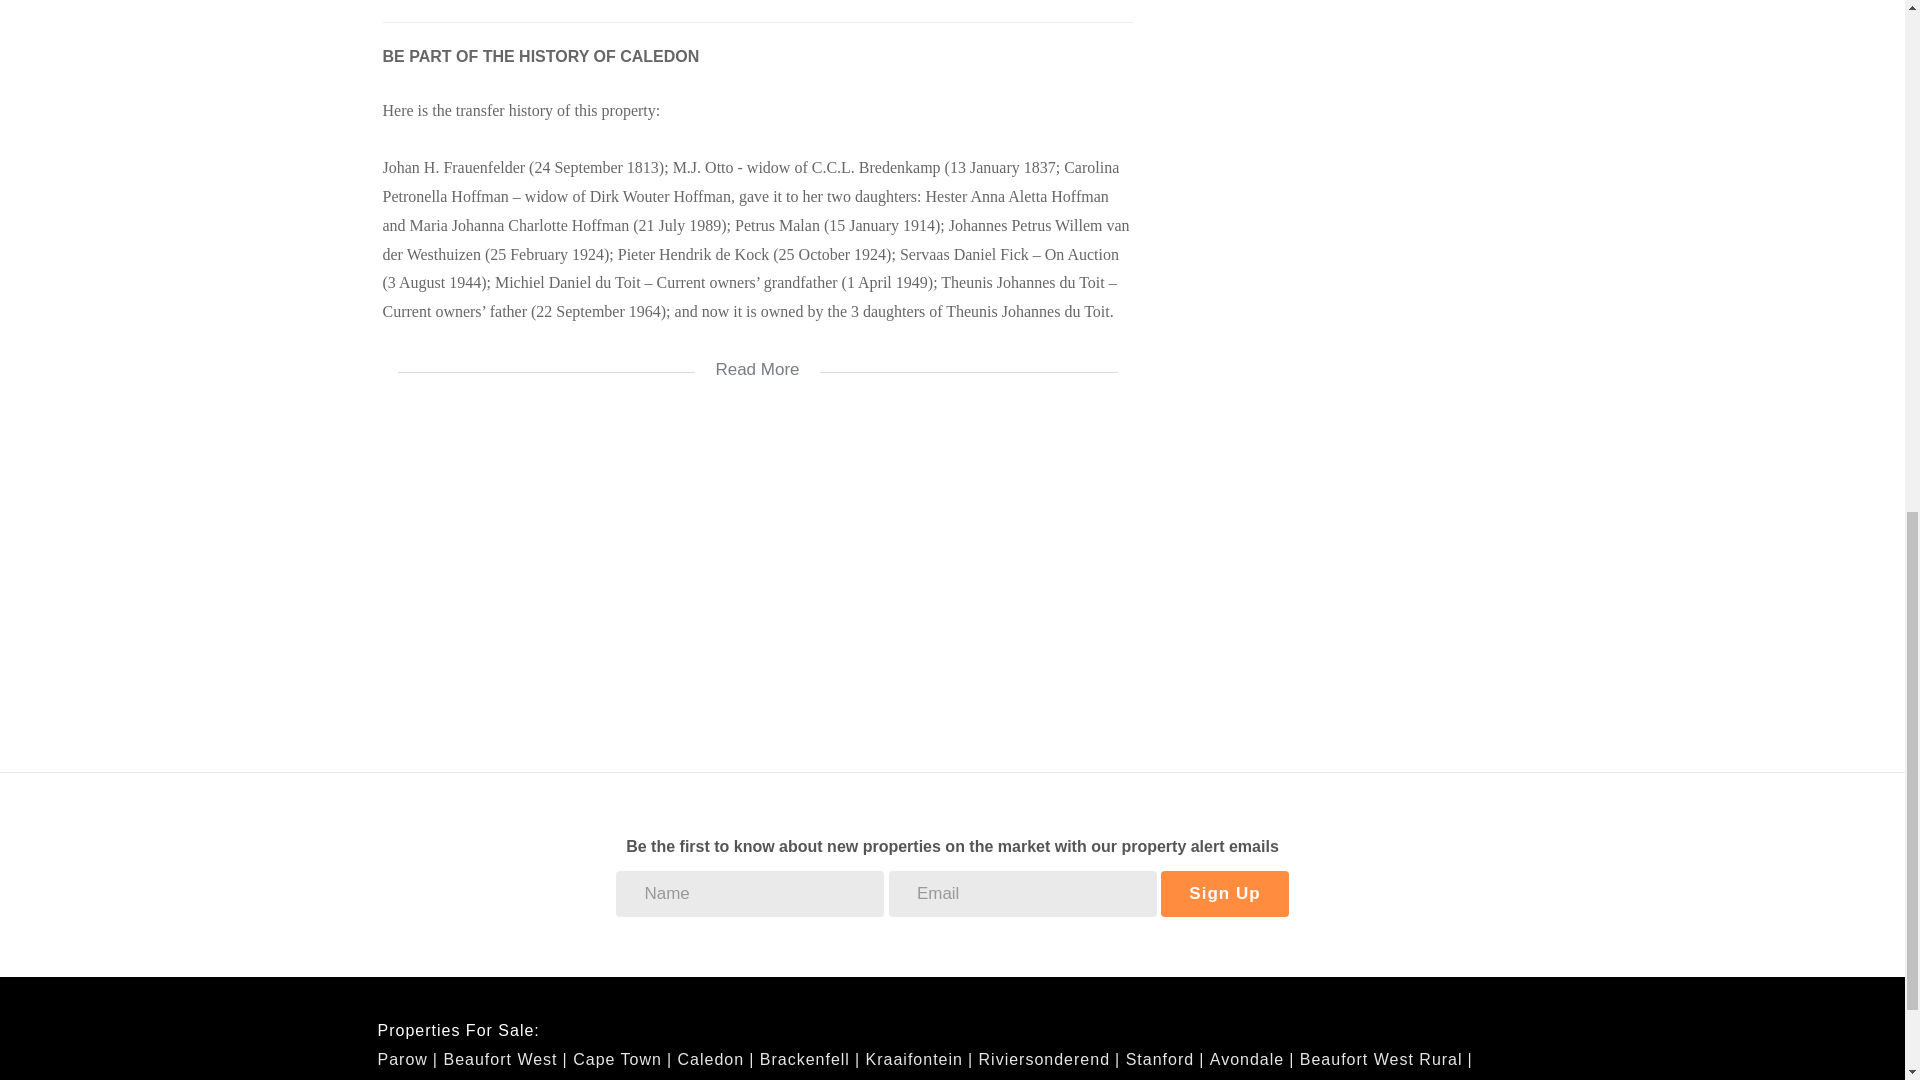 This screenshot has width=1920, height=1080. I want to click on Properties for sale in Normandie, Brackenfell, so click(867, 1079).